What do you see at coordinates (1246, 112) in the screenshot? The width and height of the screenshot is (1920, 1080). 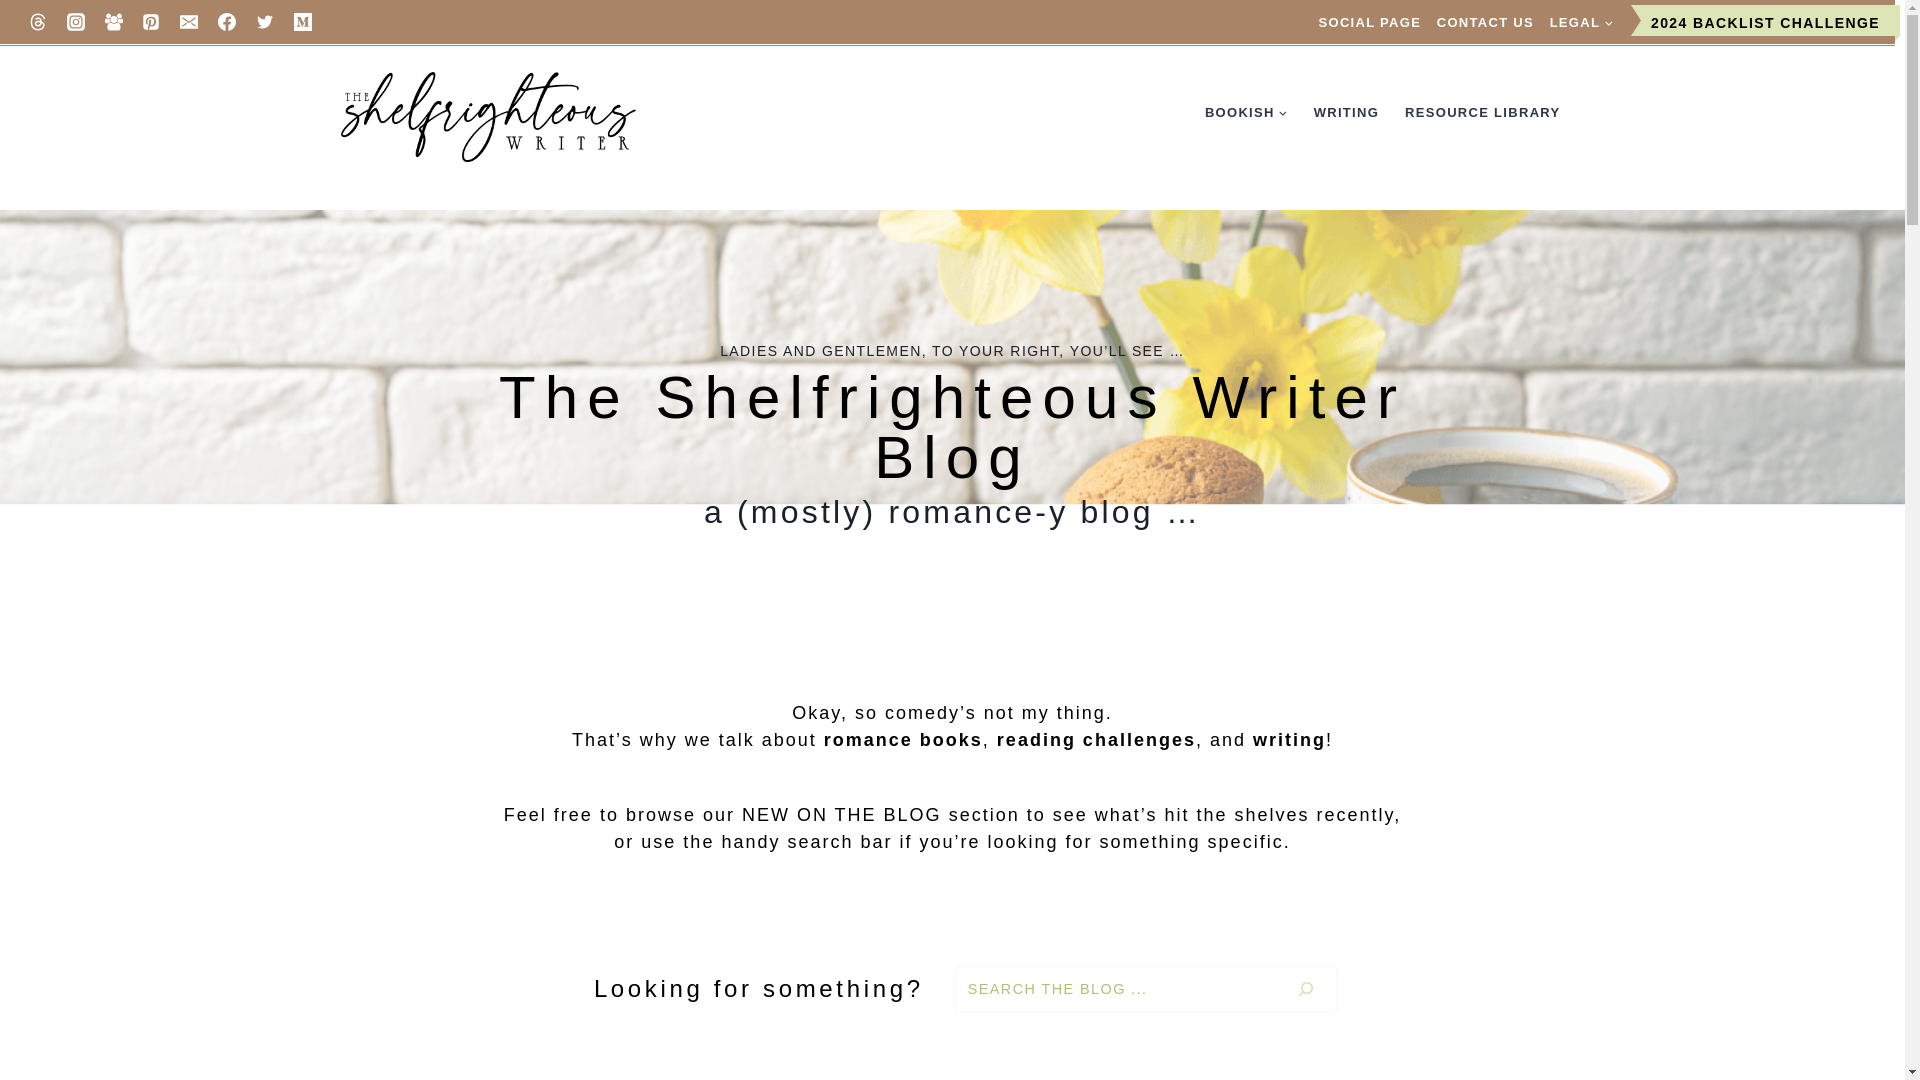 I see `BOOKISH` at bounding box center [1246, 112].